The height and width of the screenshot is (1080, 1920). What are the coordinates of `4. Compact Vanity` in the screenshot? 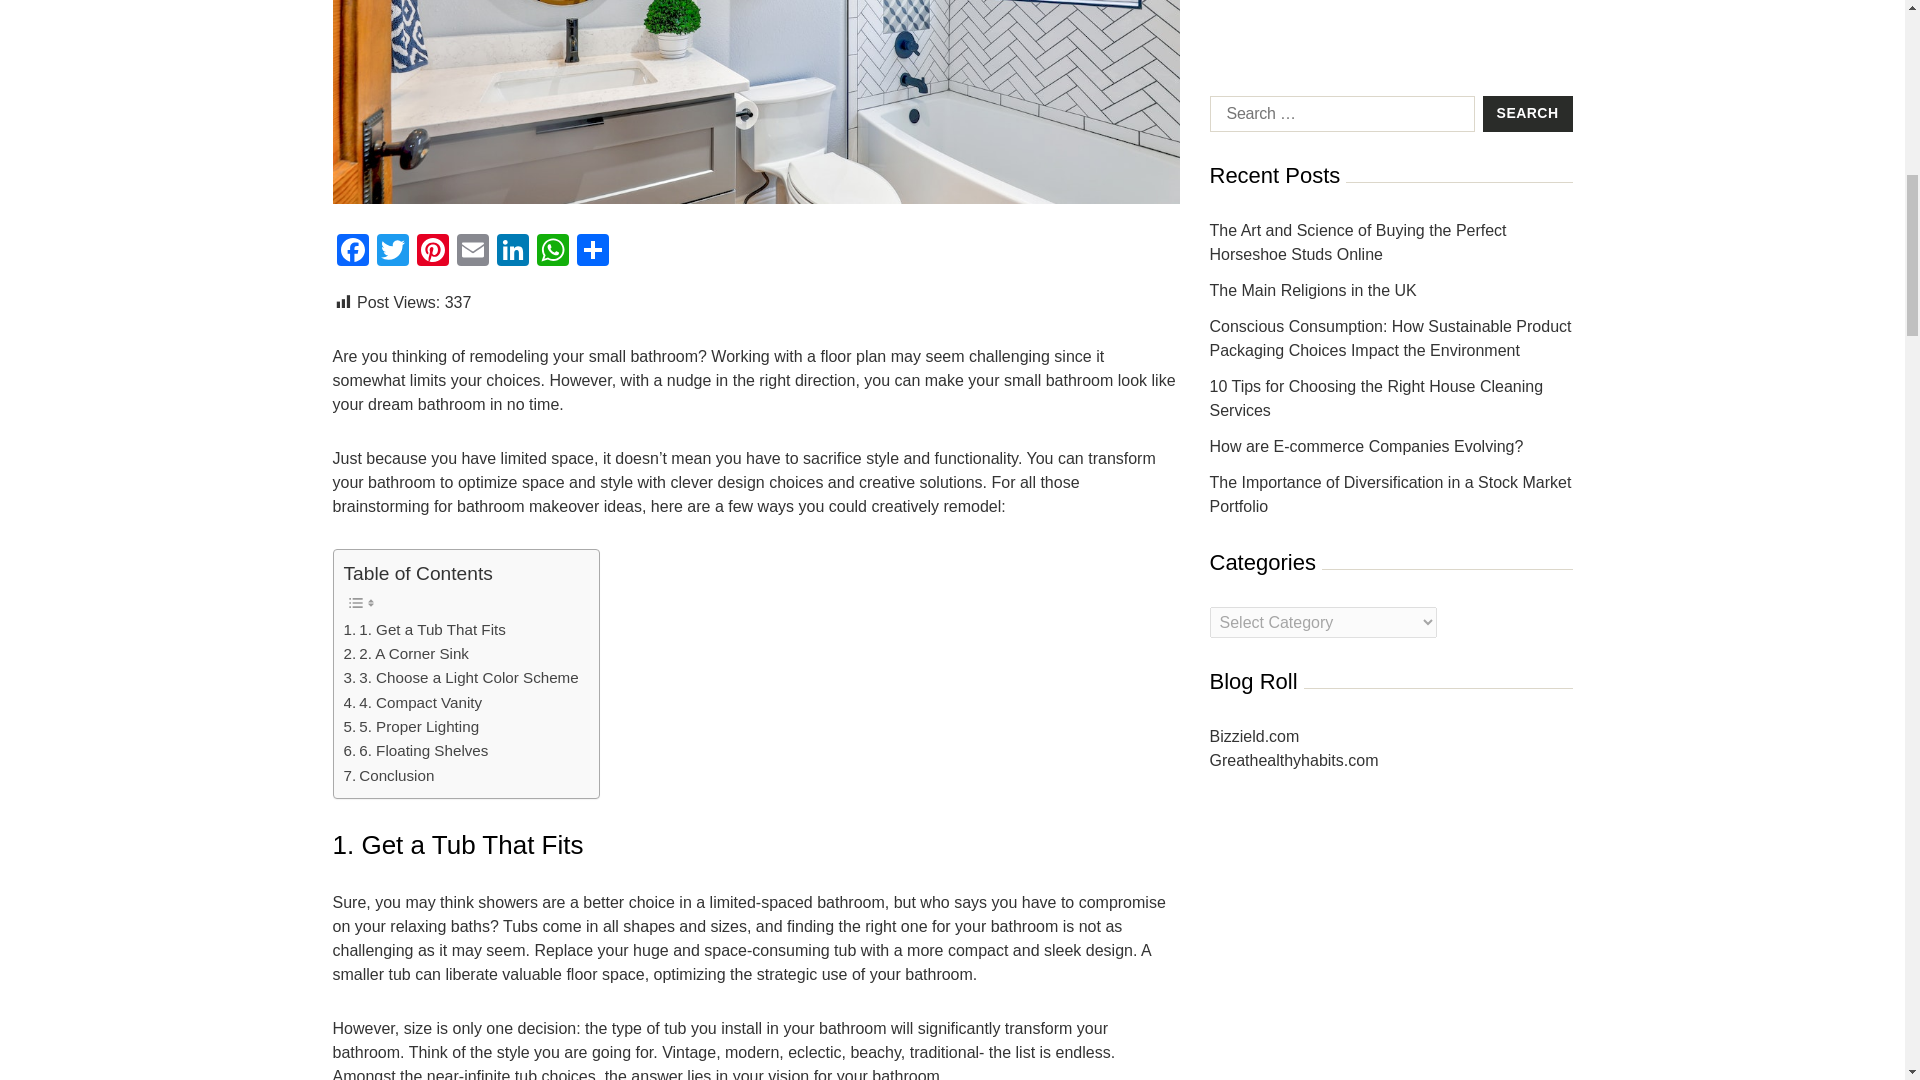 It's located at (413, 702).